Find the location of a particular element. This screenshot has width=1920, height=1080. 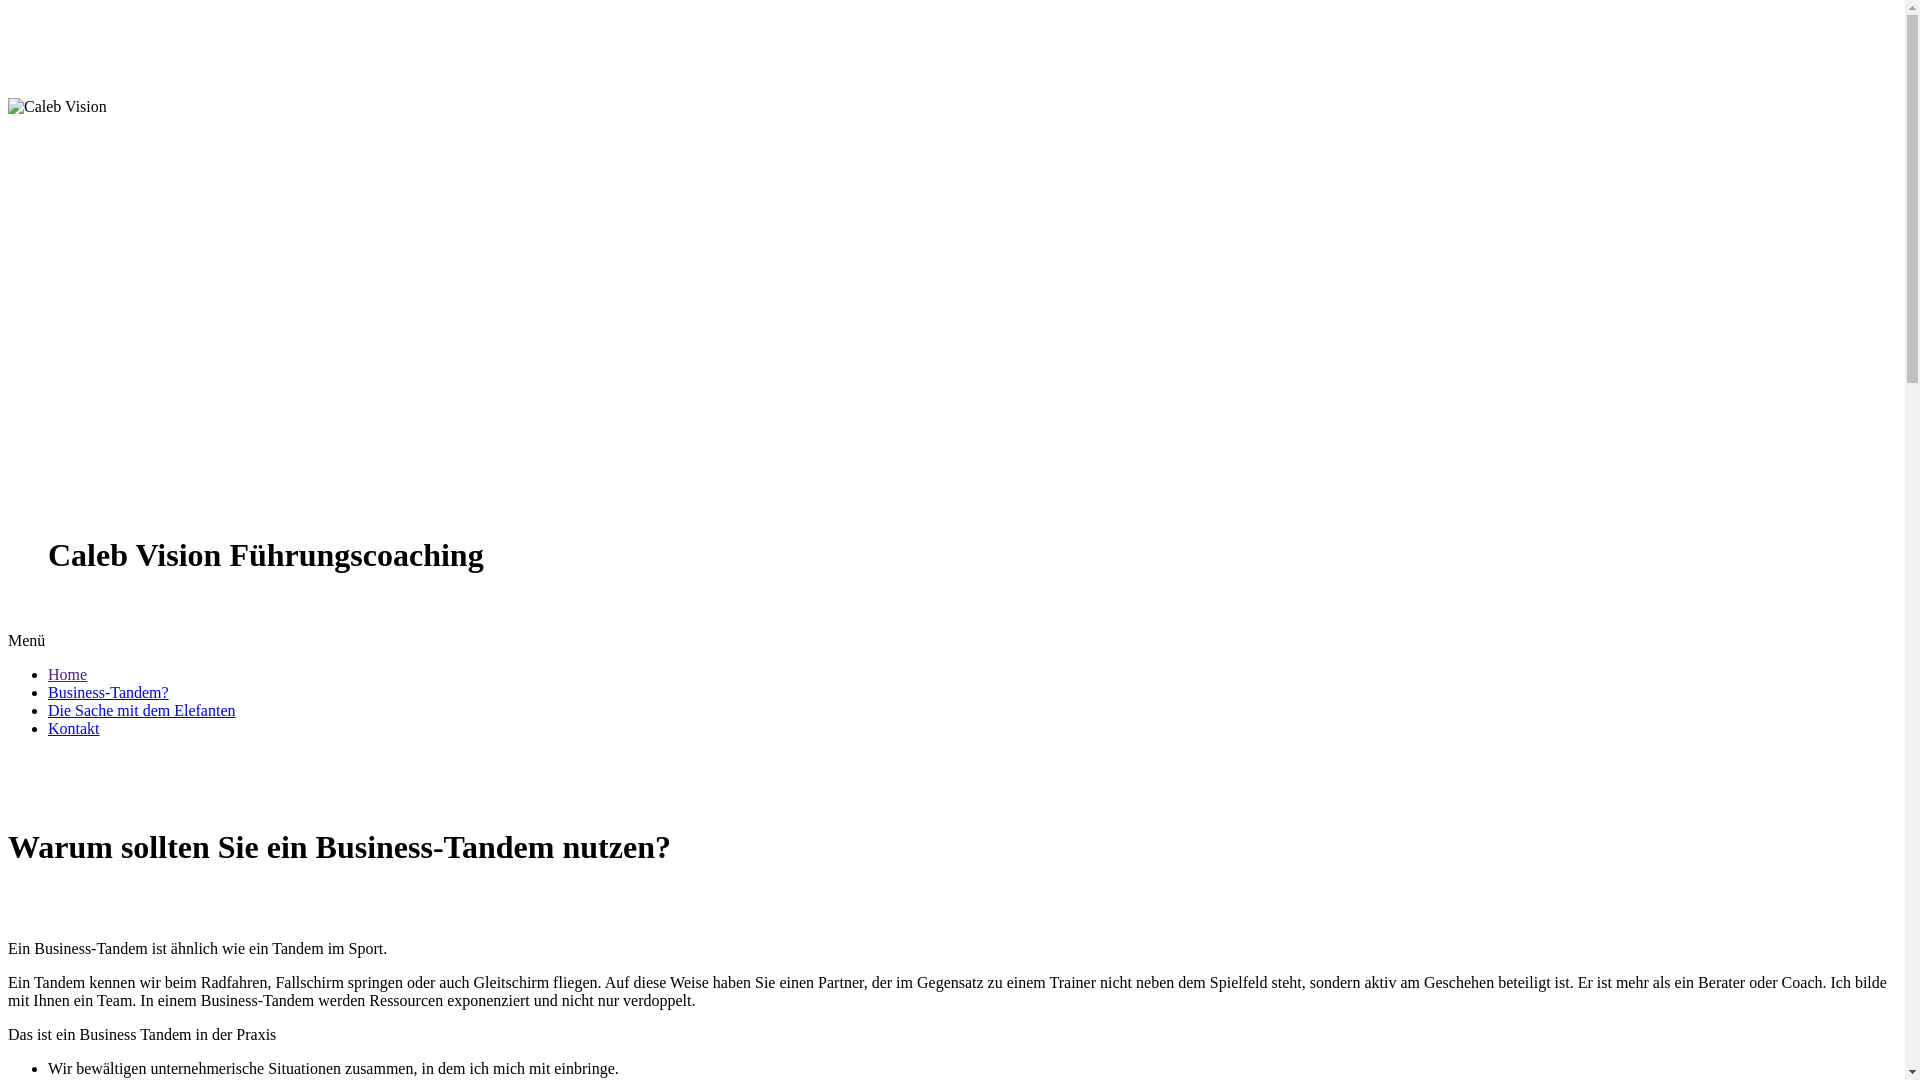

Business-Tandem? is located at coordinates (108, 692).